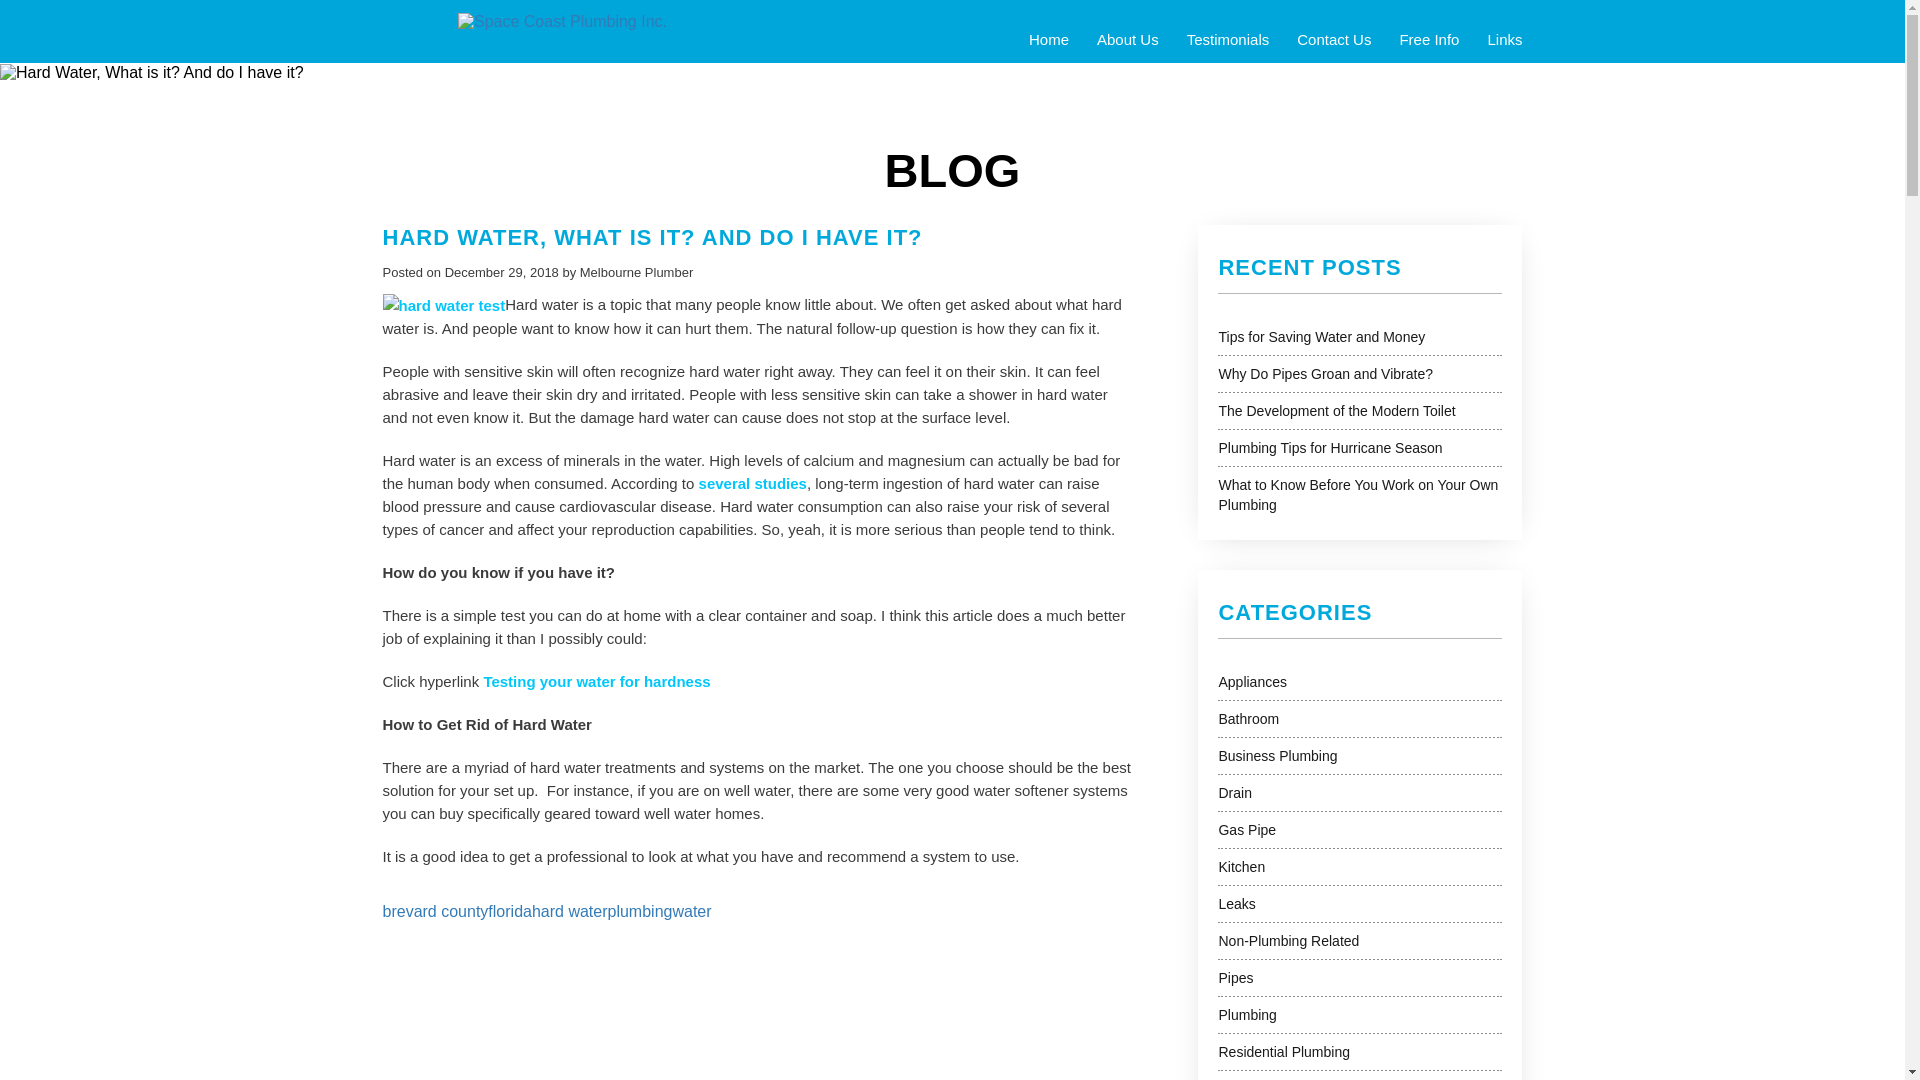 The width and height of the screenshot is (1920, 1080). Describe the element at coordinates (1234, 793) in the screenshot. I see `Drain` at that location.